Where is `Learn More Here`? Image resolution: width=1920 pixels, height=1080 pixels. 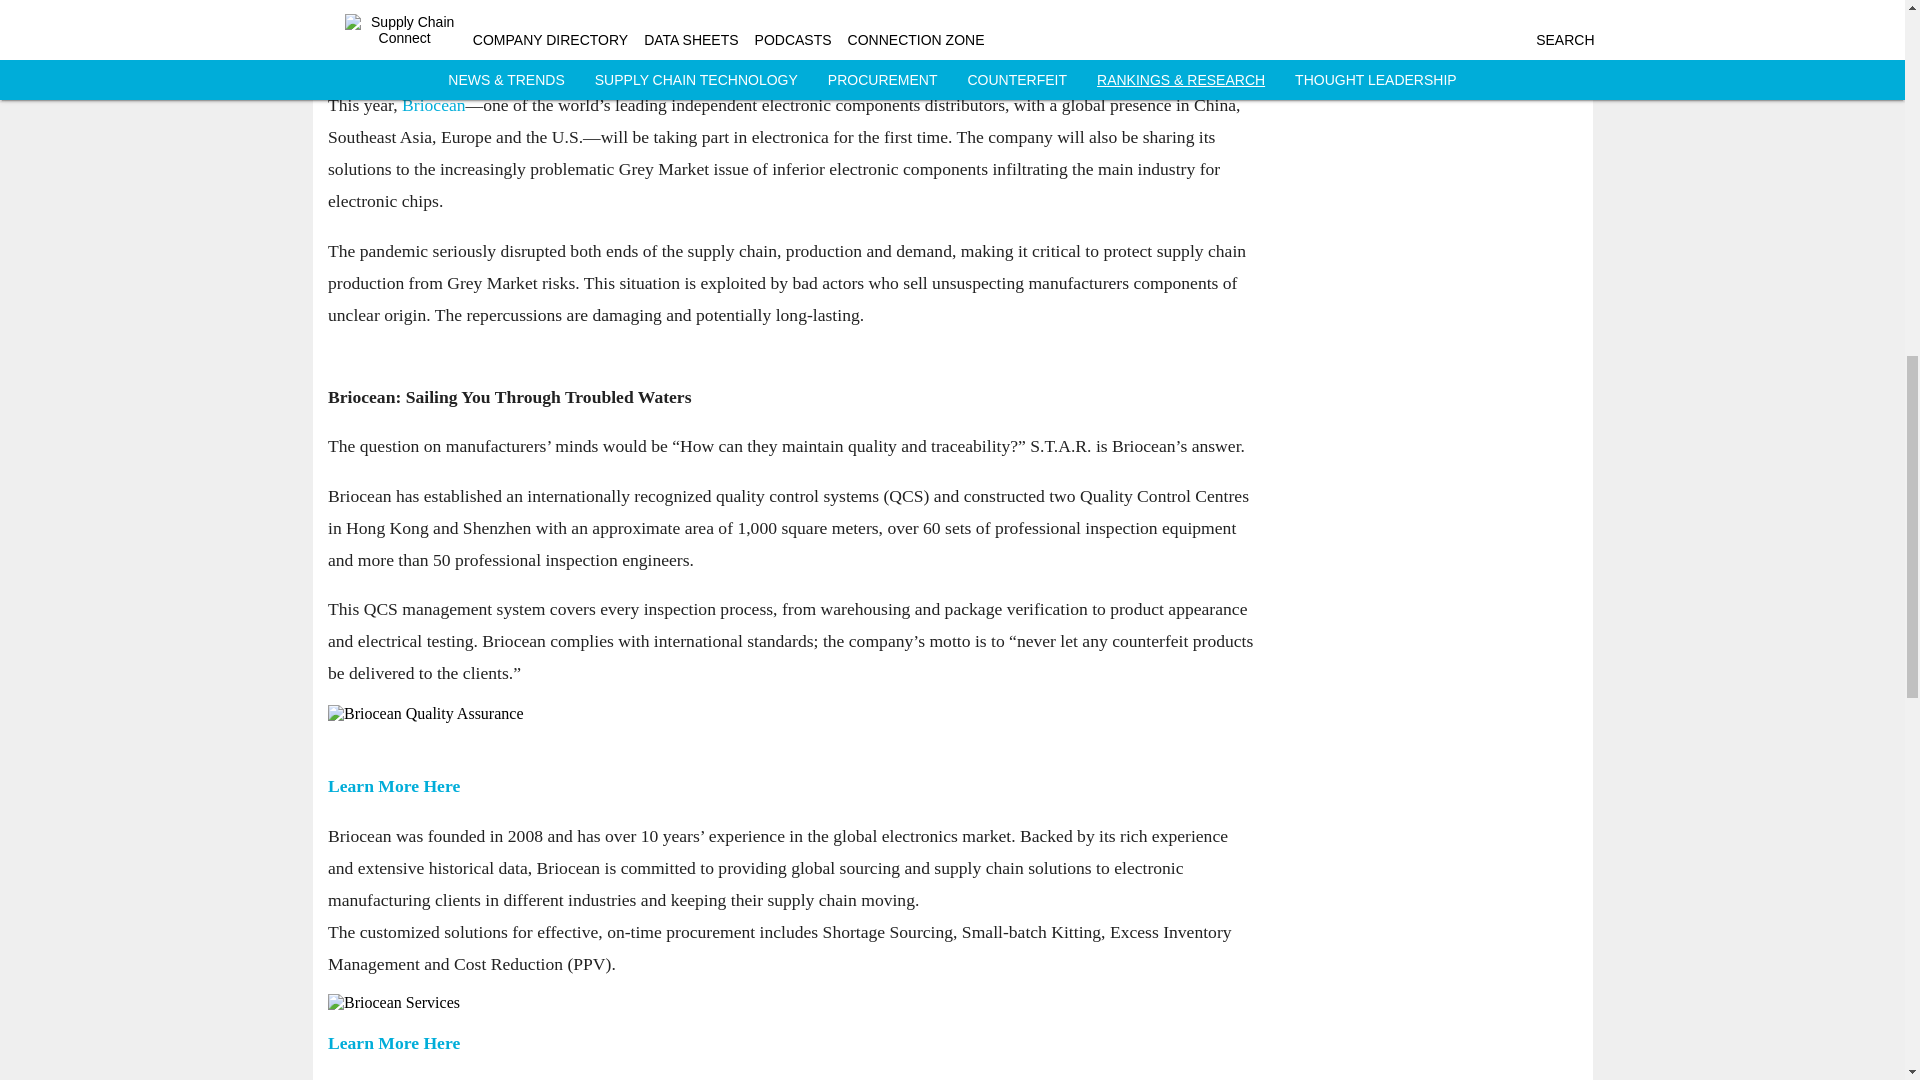 Learn More Here is located at coordinates (394, 786).